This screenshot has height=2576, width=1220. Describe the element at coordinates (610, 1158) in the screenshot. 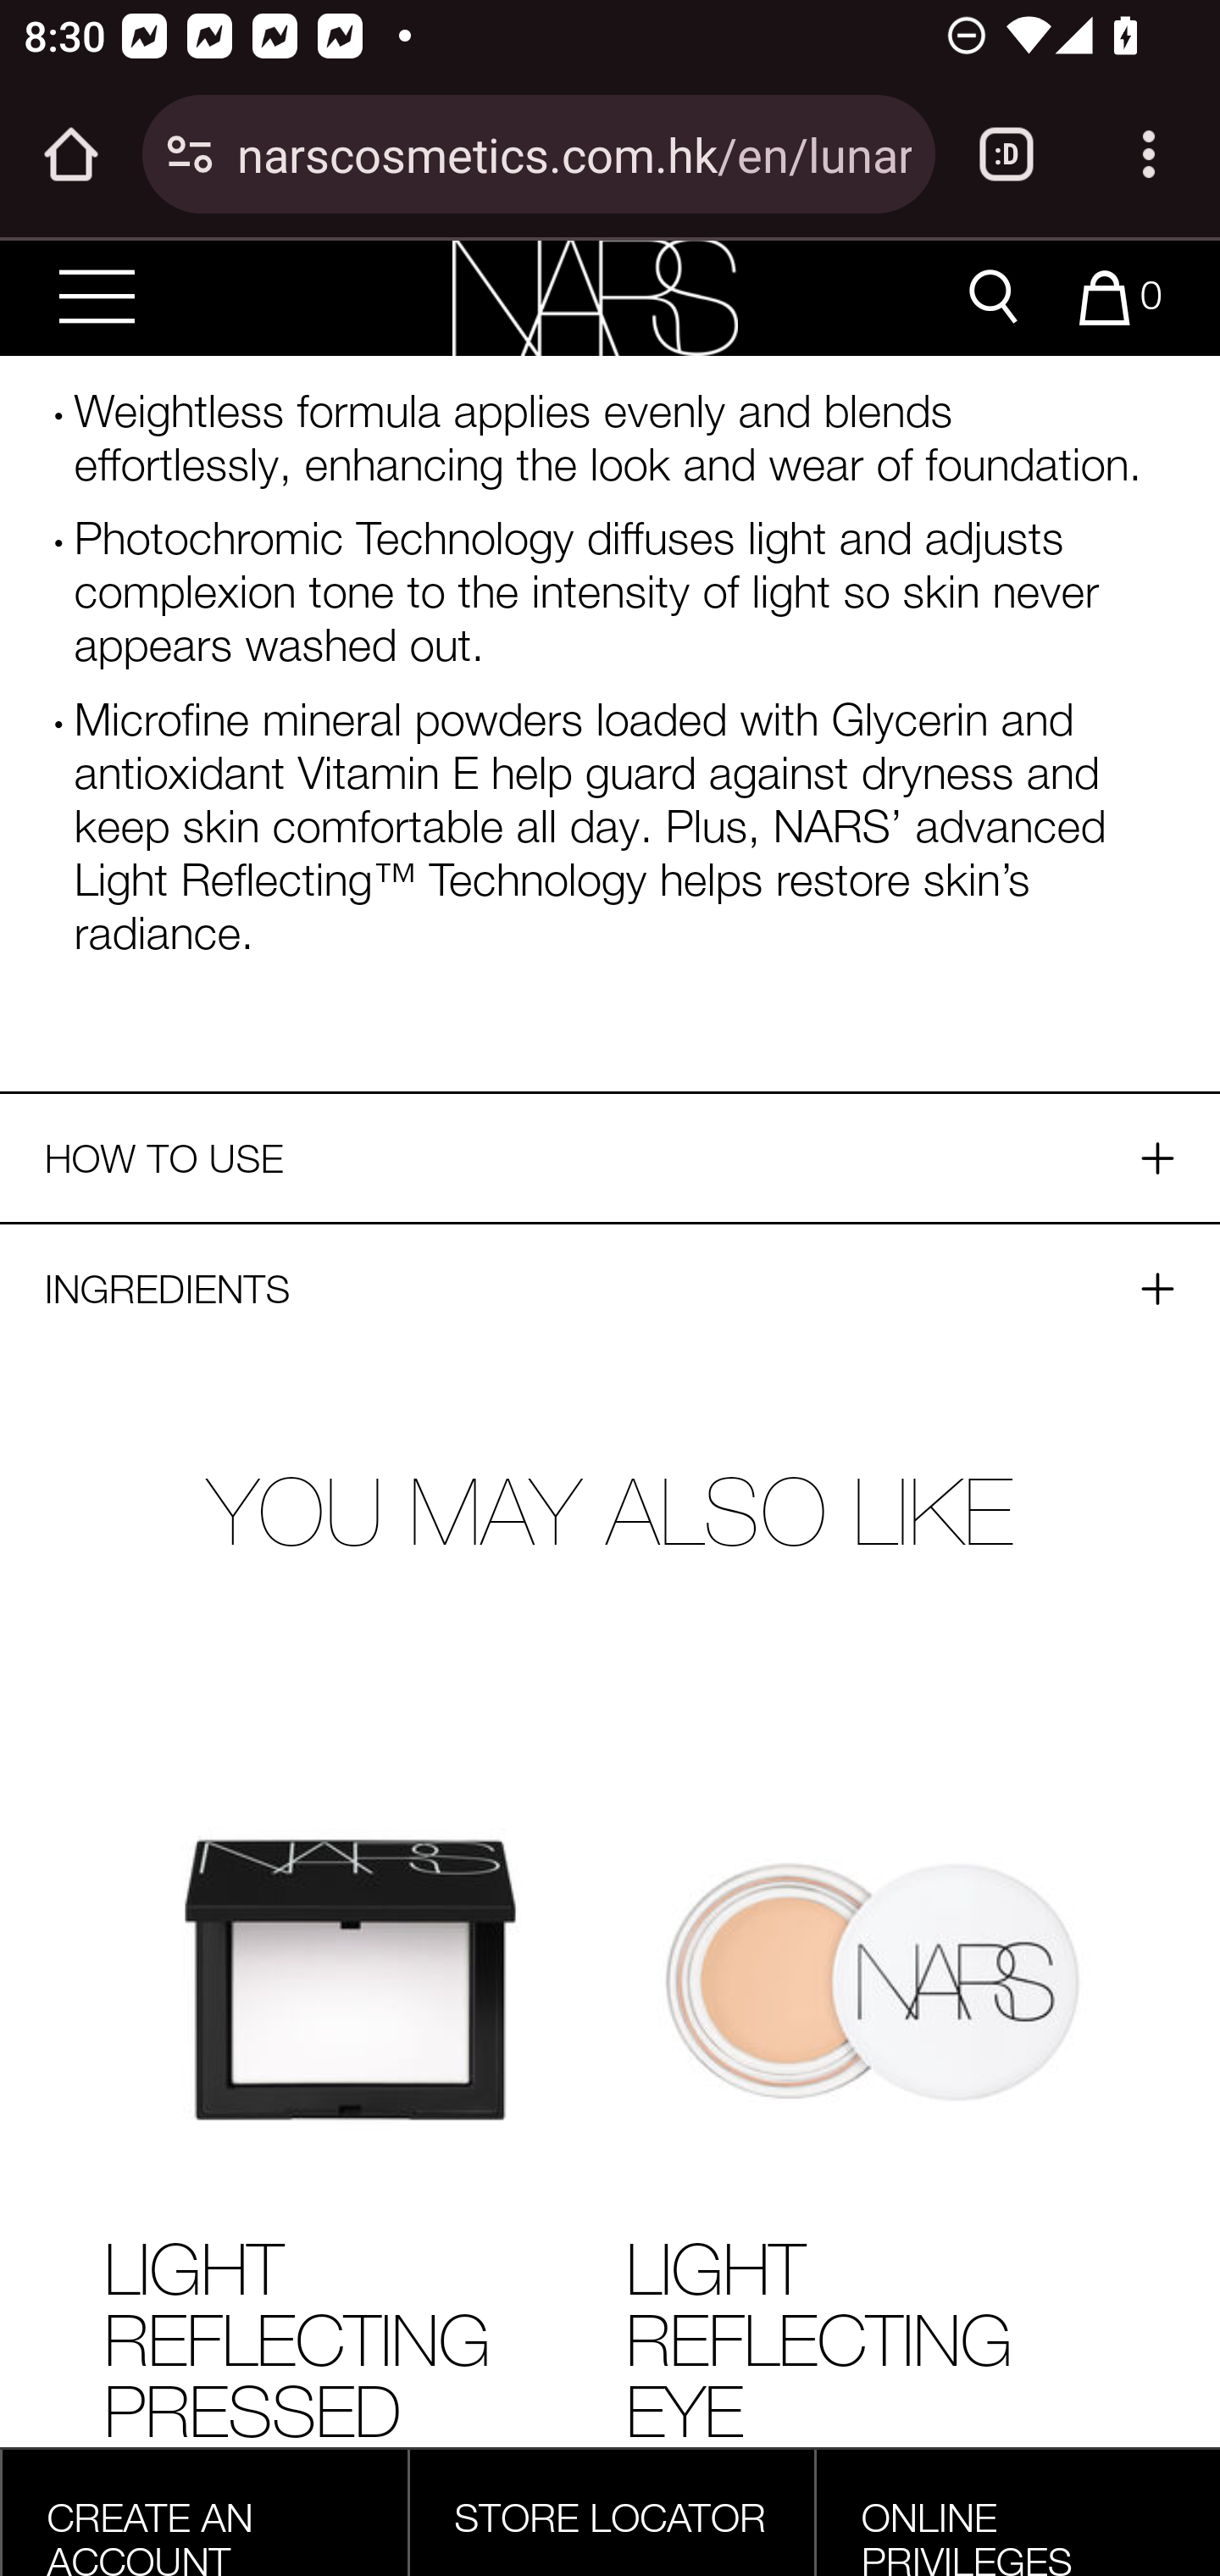

I see `HOW TO USE  HOW TO USE ` at that location.